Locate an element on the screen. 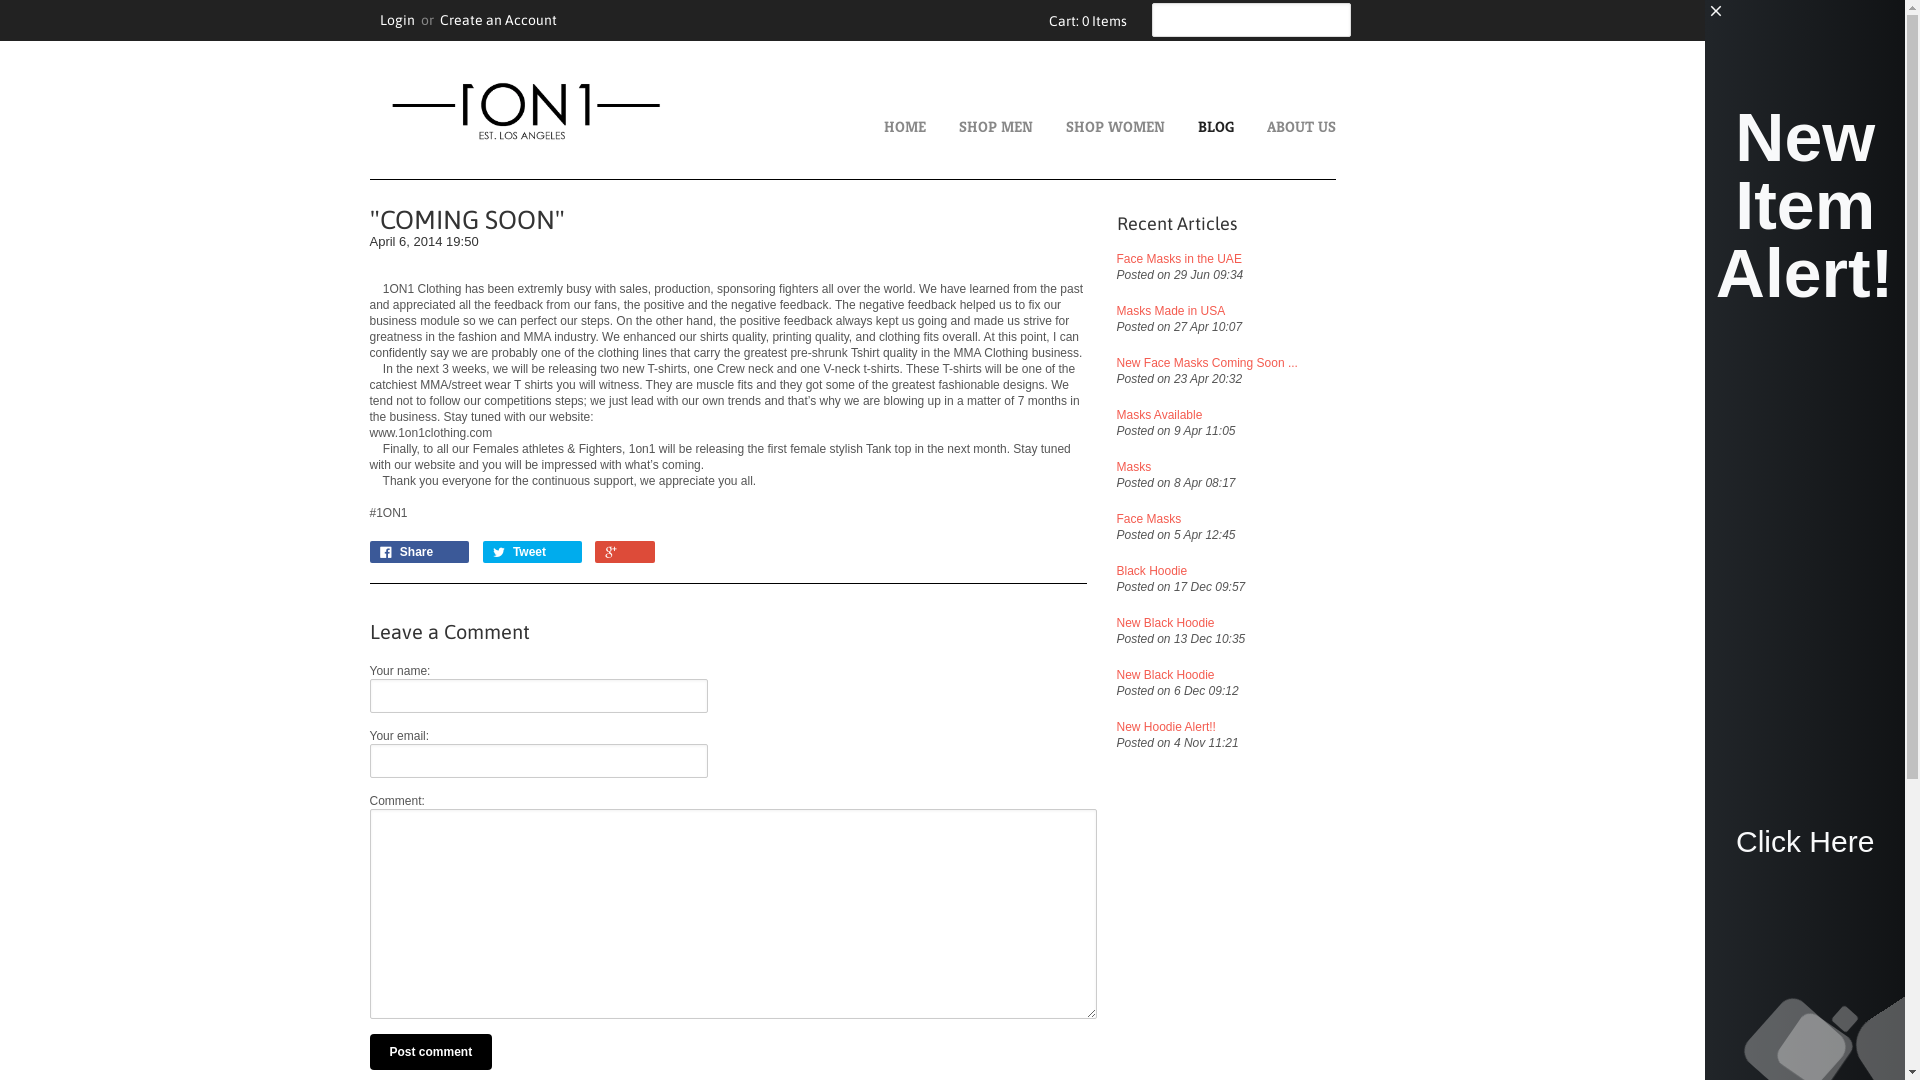 The height and width of the screenshot is (1080, 1920). SHOP WOMEN is located at coordinates (1200, 127).